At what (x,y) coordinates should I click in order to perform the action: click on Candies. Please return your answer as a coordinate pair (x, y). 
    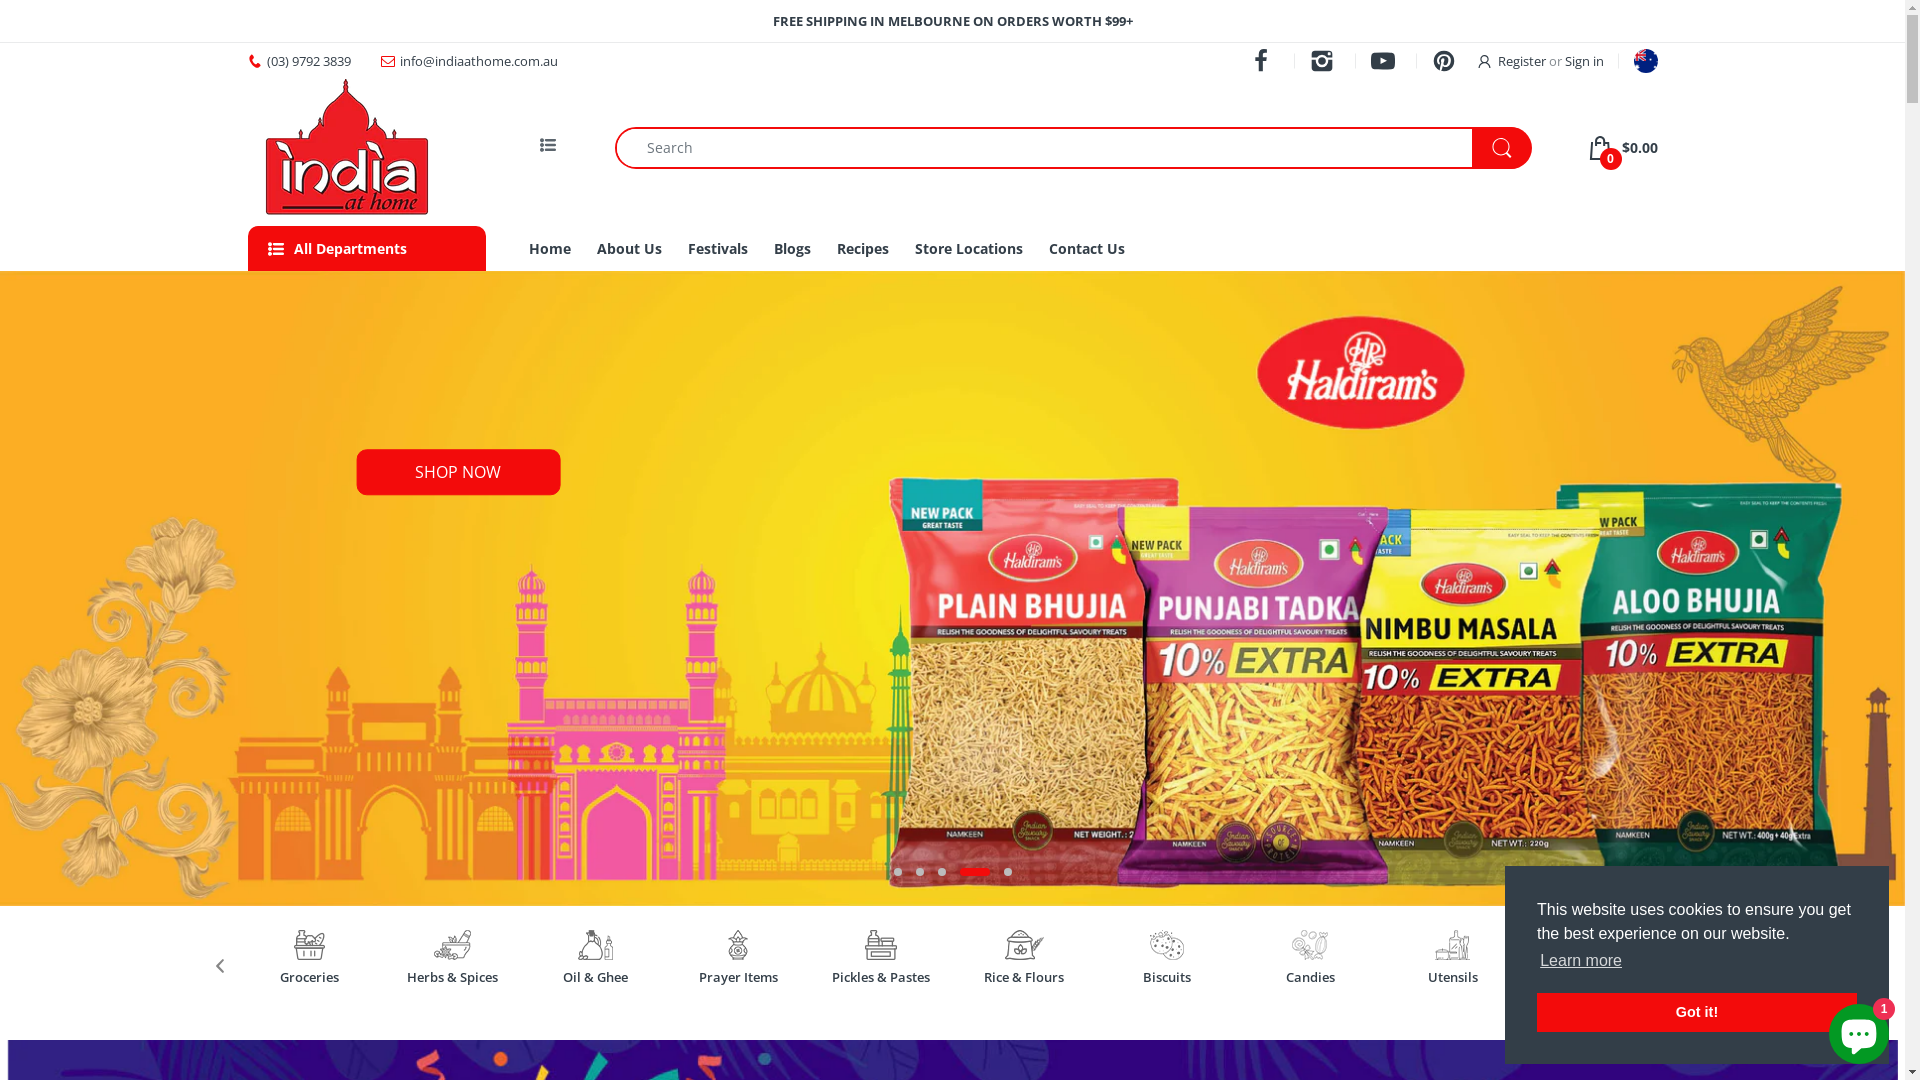
    Looking at the image, I should click on (1310, 978).